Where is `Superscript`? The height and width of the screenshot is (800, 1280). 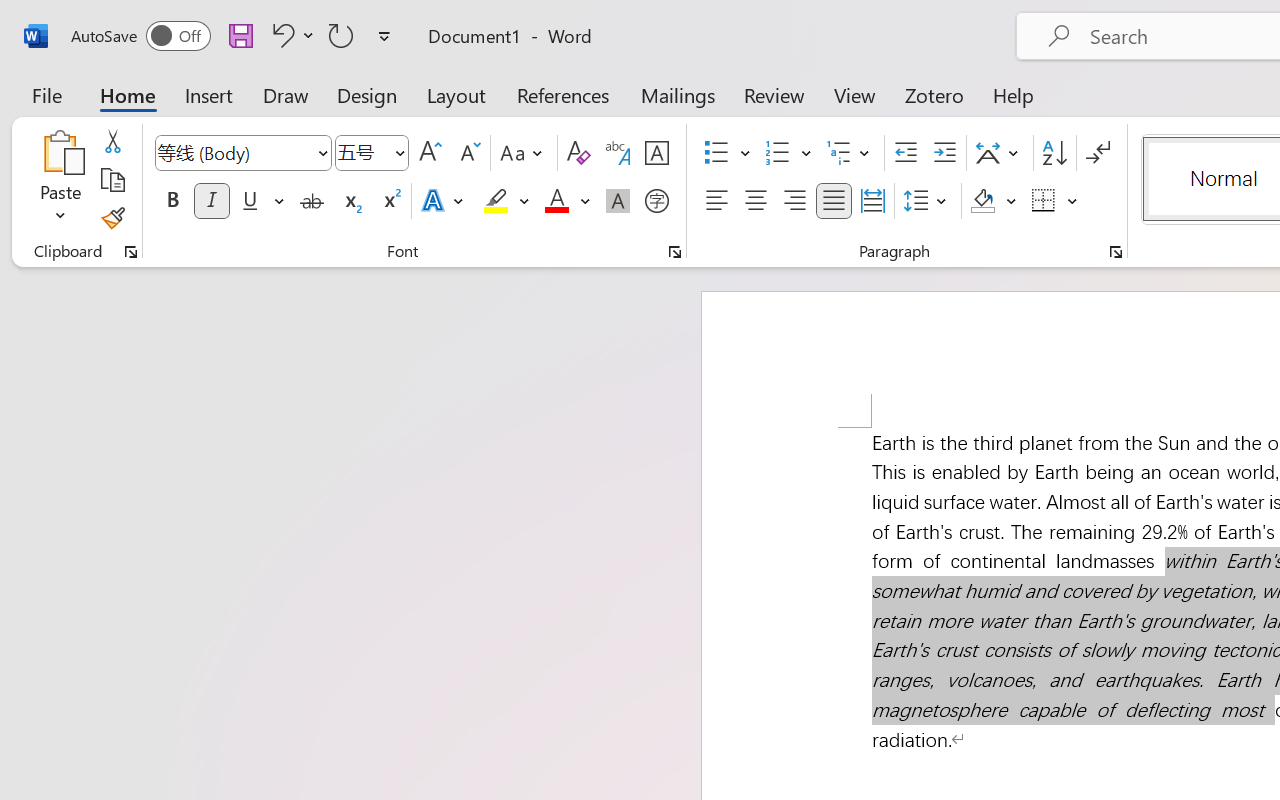
Superscript is located at coordinates (390, 201).